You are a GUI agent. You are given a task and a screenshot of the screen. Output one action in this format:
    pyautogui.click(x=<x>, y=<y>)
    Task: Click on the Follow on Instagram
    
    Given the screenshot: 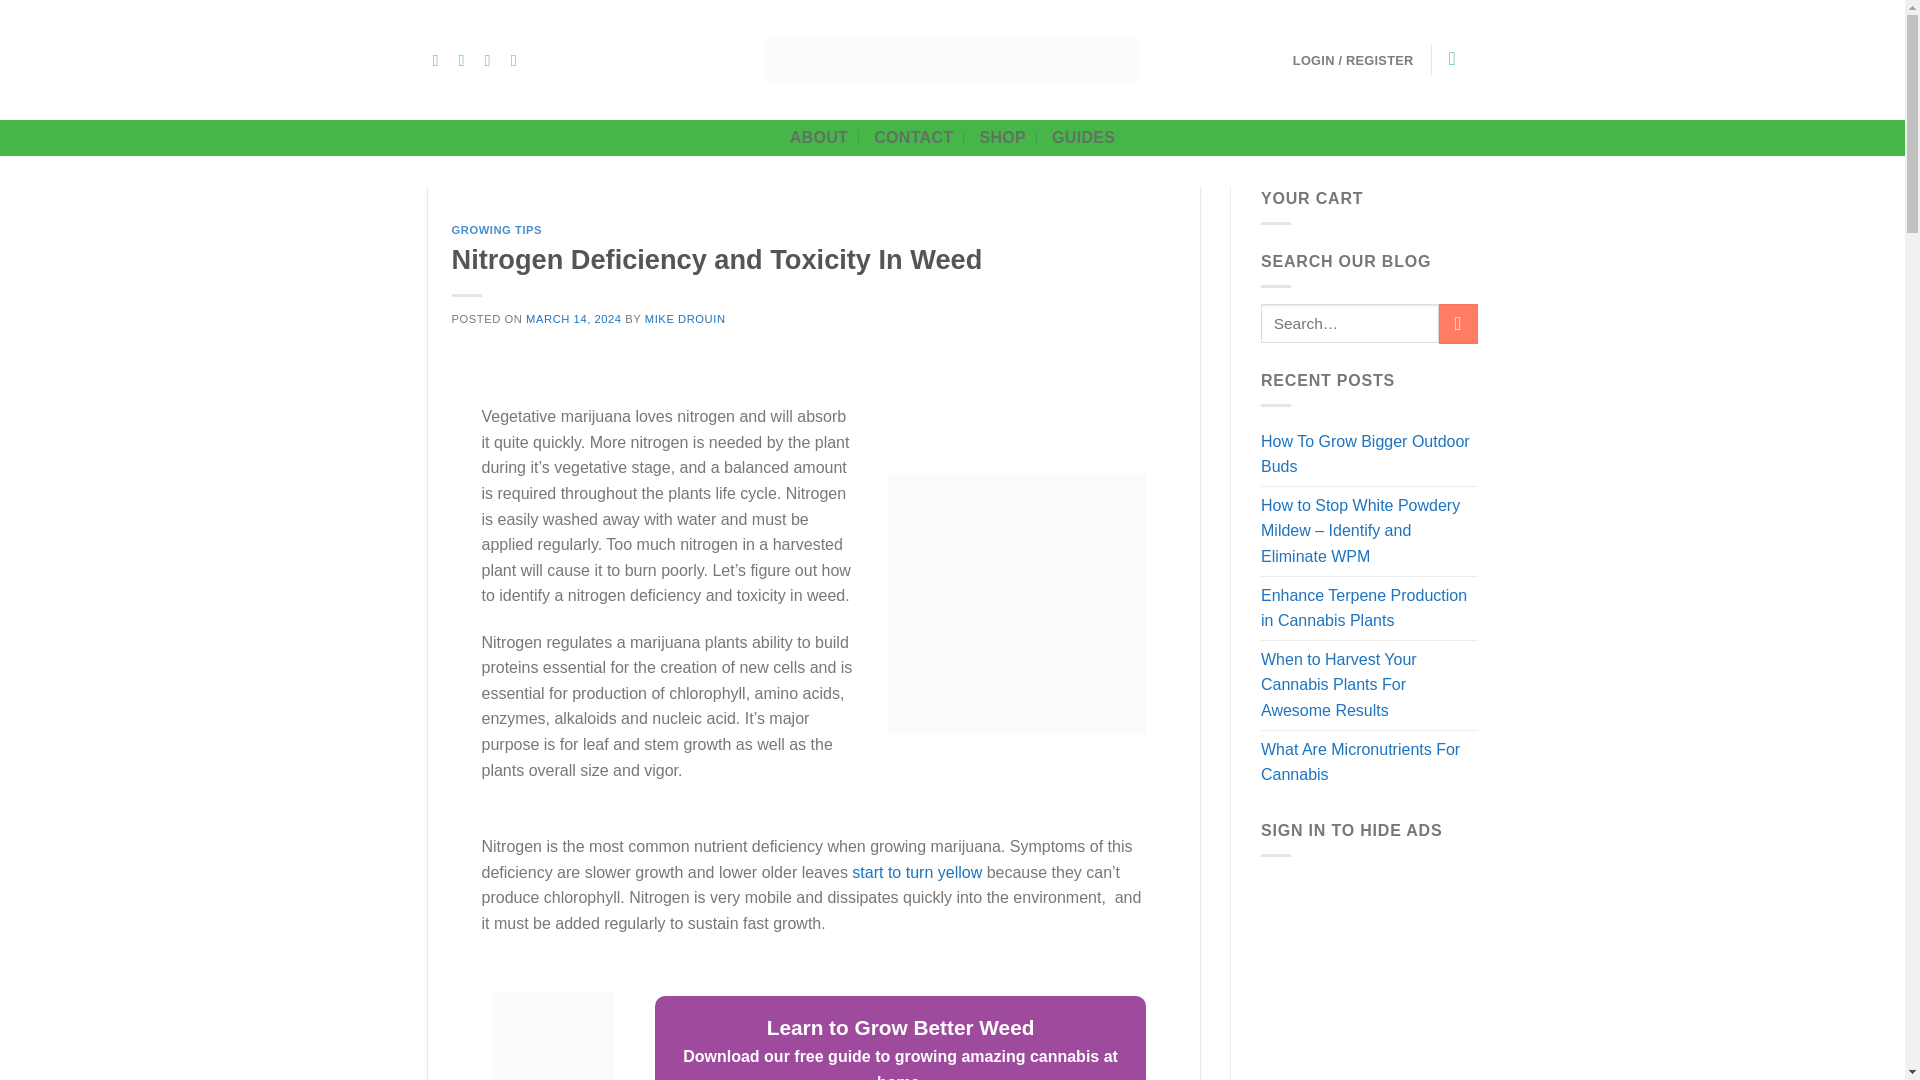 What is the action you would take?
    pyautogui.click(x=466, y=60)
    